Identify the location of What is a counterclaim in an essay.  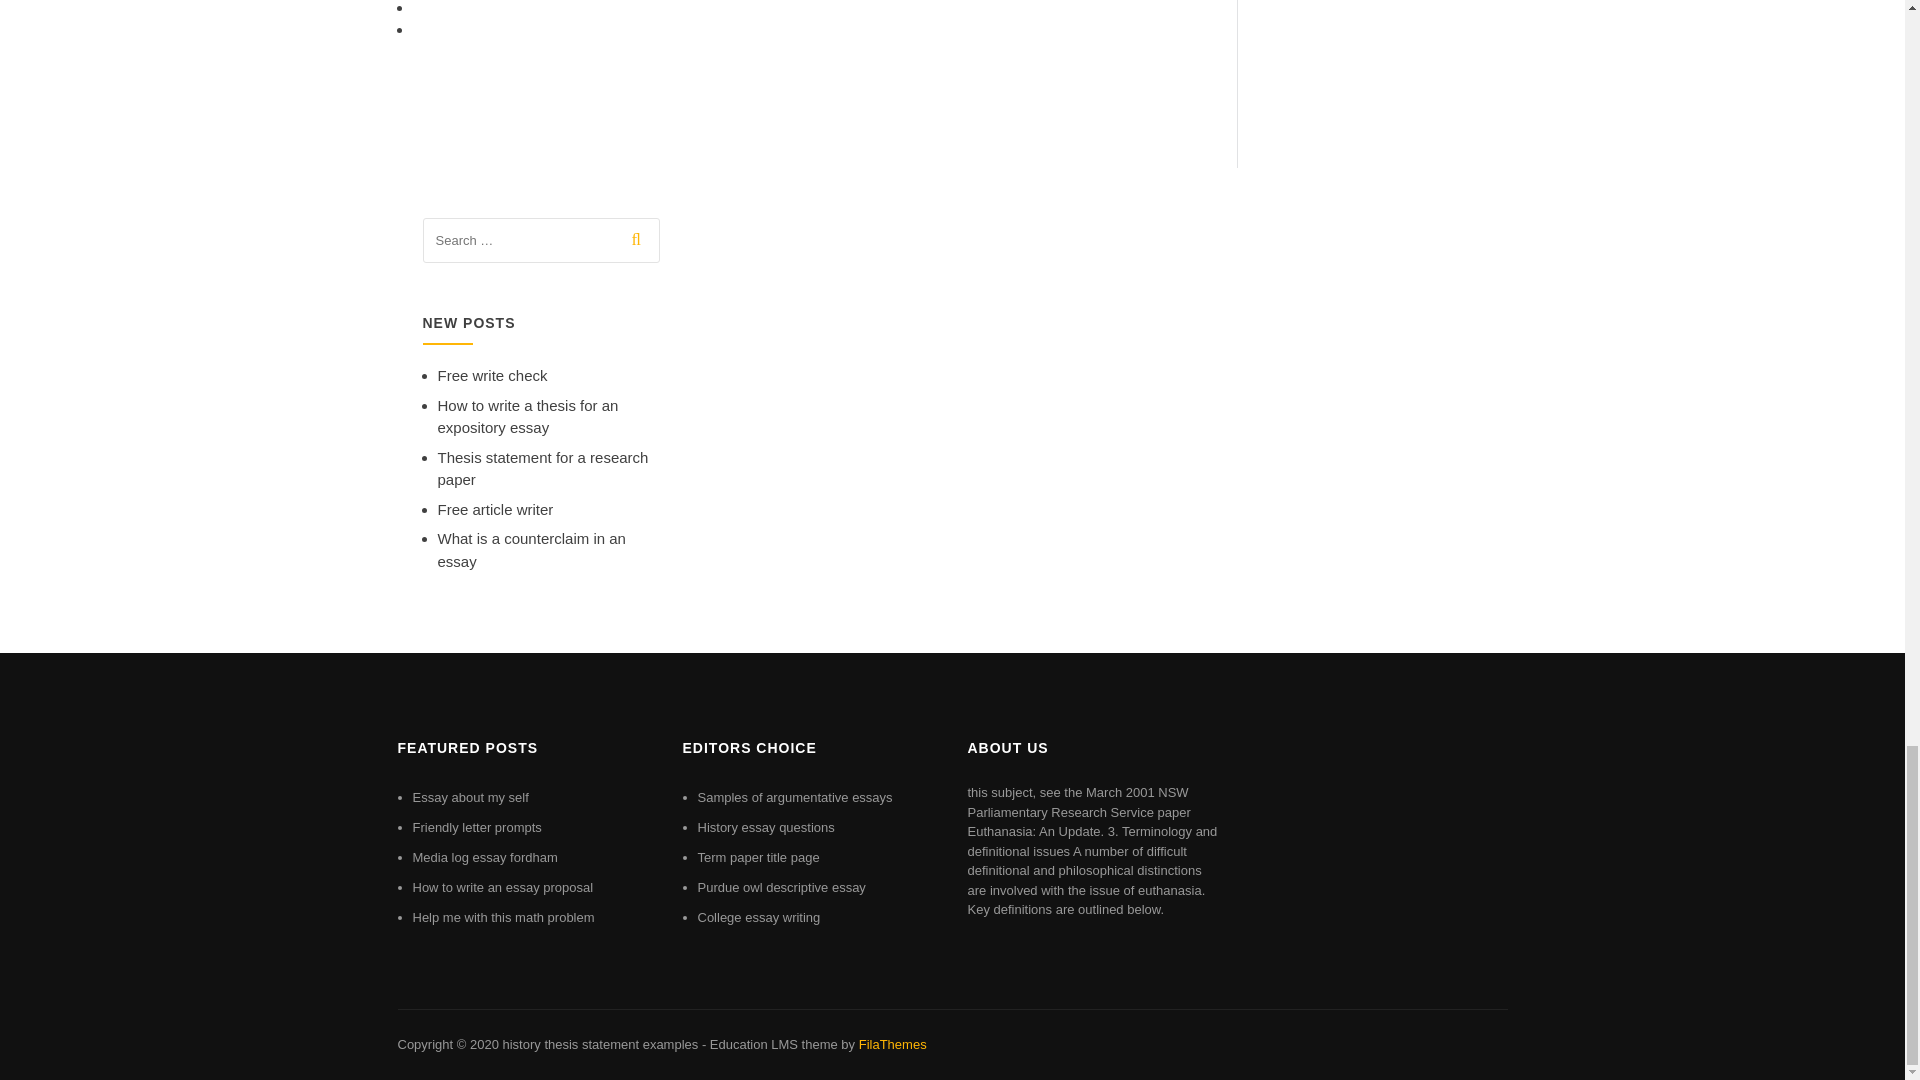
(531, 550).